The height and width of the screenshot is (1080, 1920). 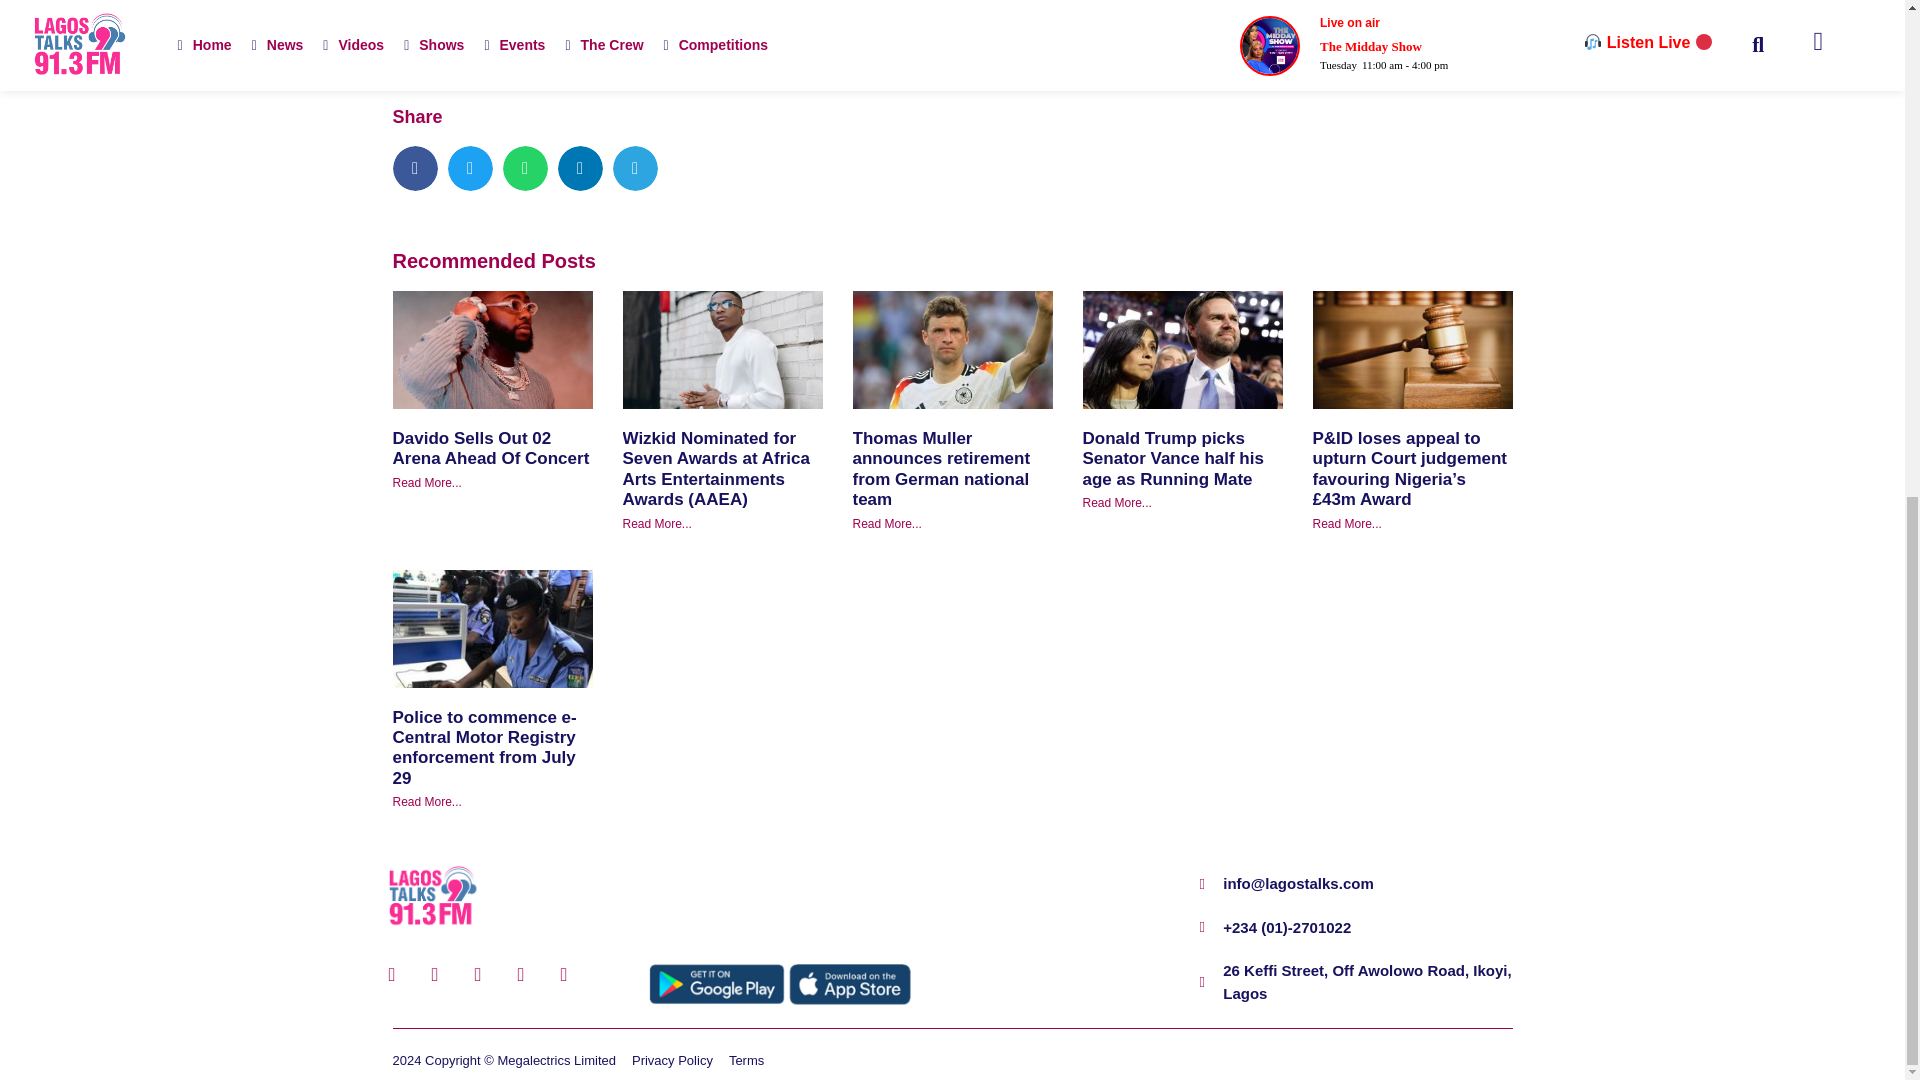 What do you see at coordinates (490, 448) in the screenshot?
I see `Davido Sells Out 02 Arena Ahead Of Concert` at bounding box center [490, 448].